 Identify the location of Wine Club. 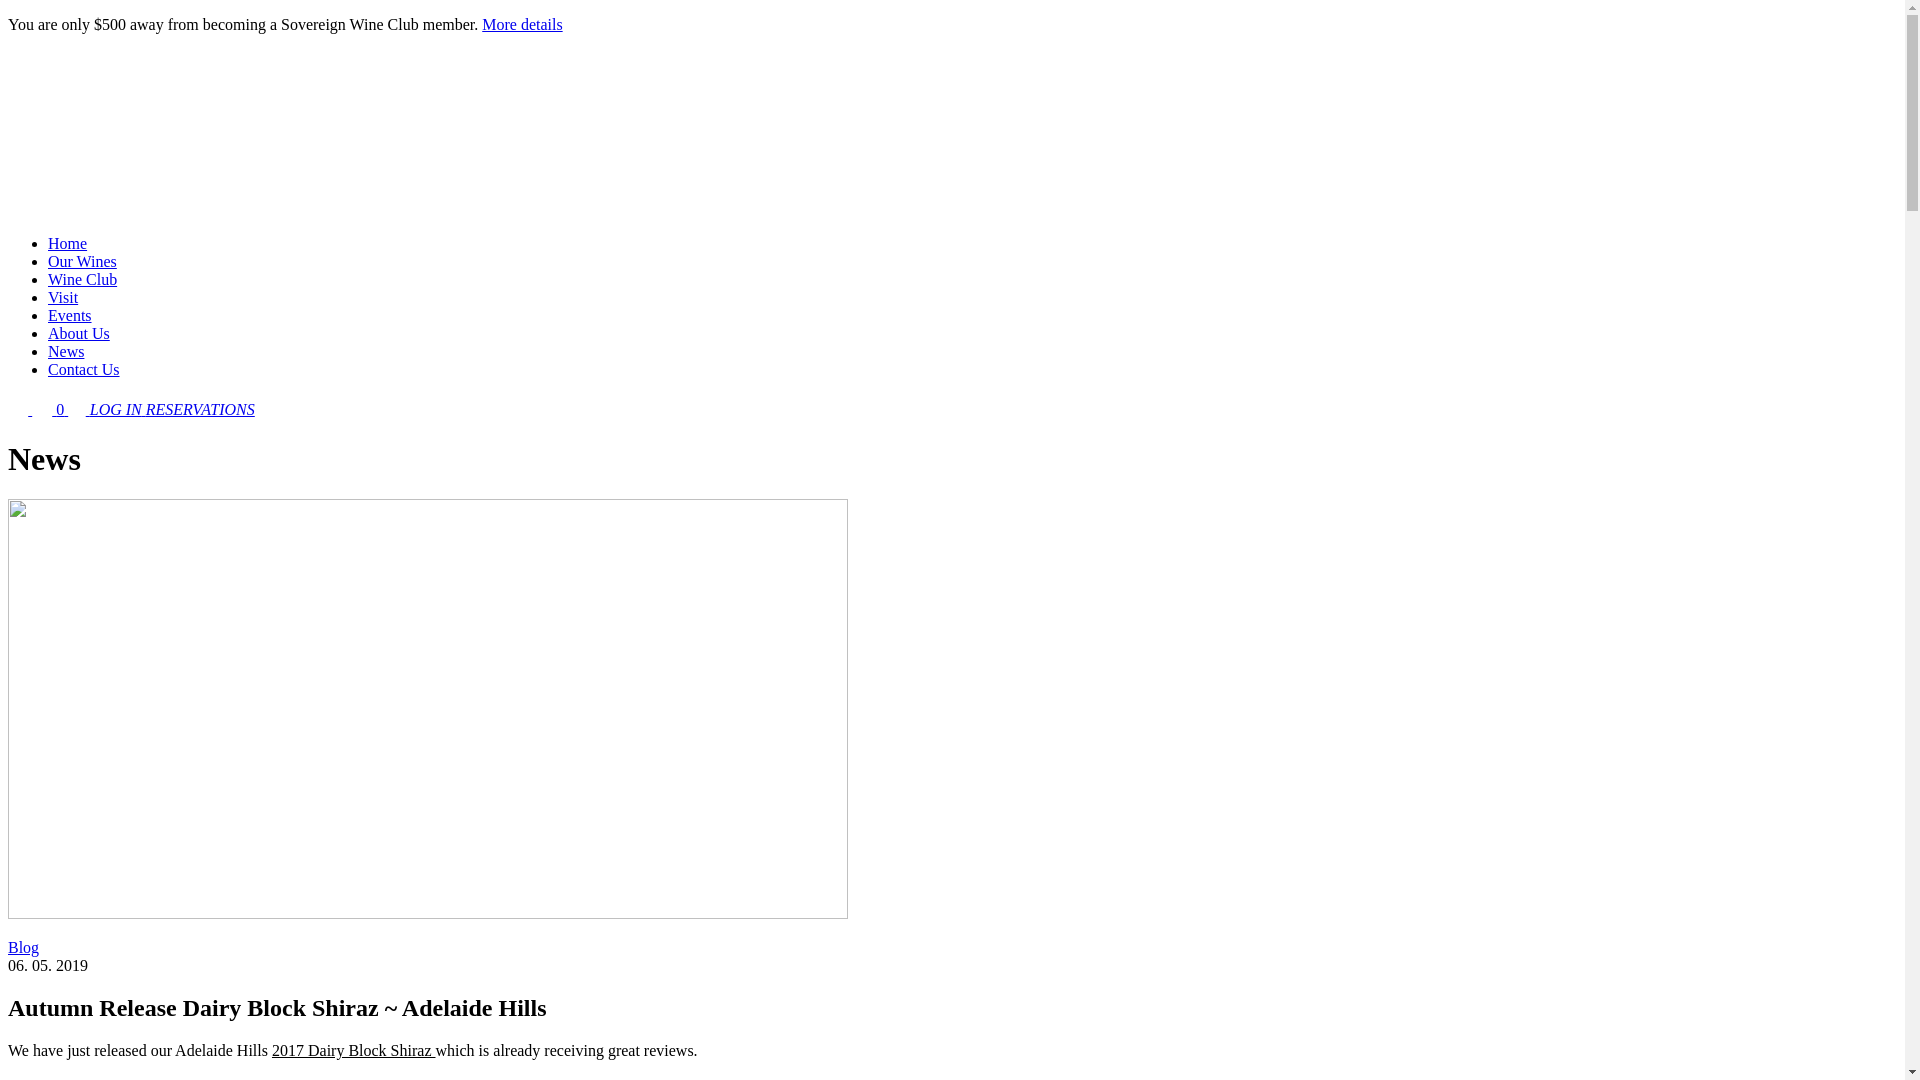
(82, 280).